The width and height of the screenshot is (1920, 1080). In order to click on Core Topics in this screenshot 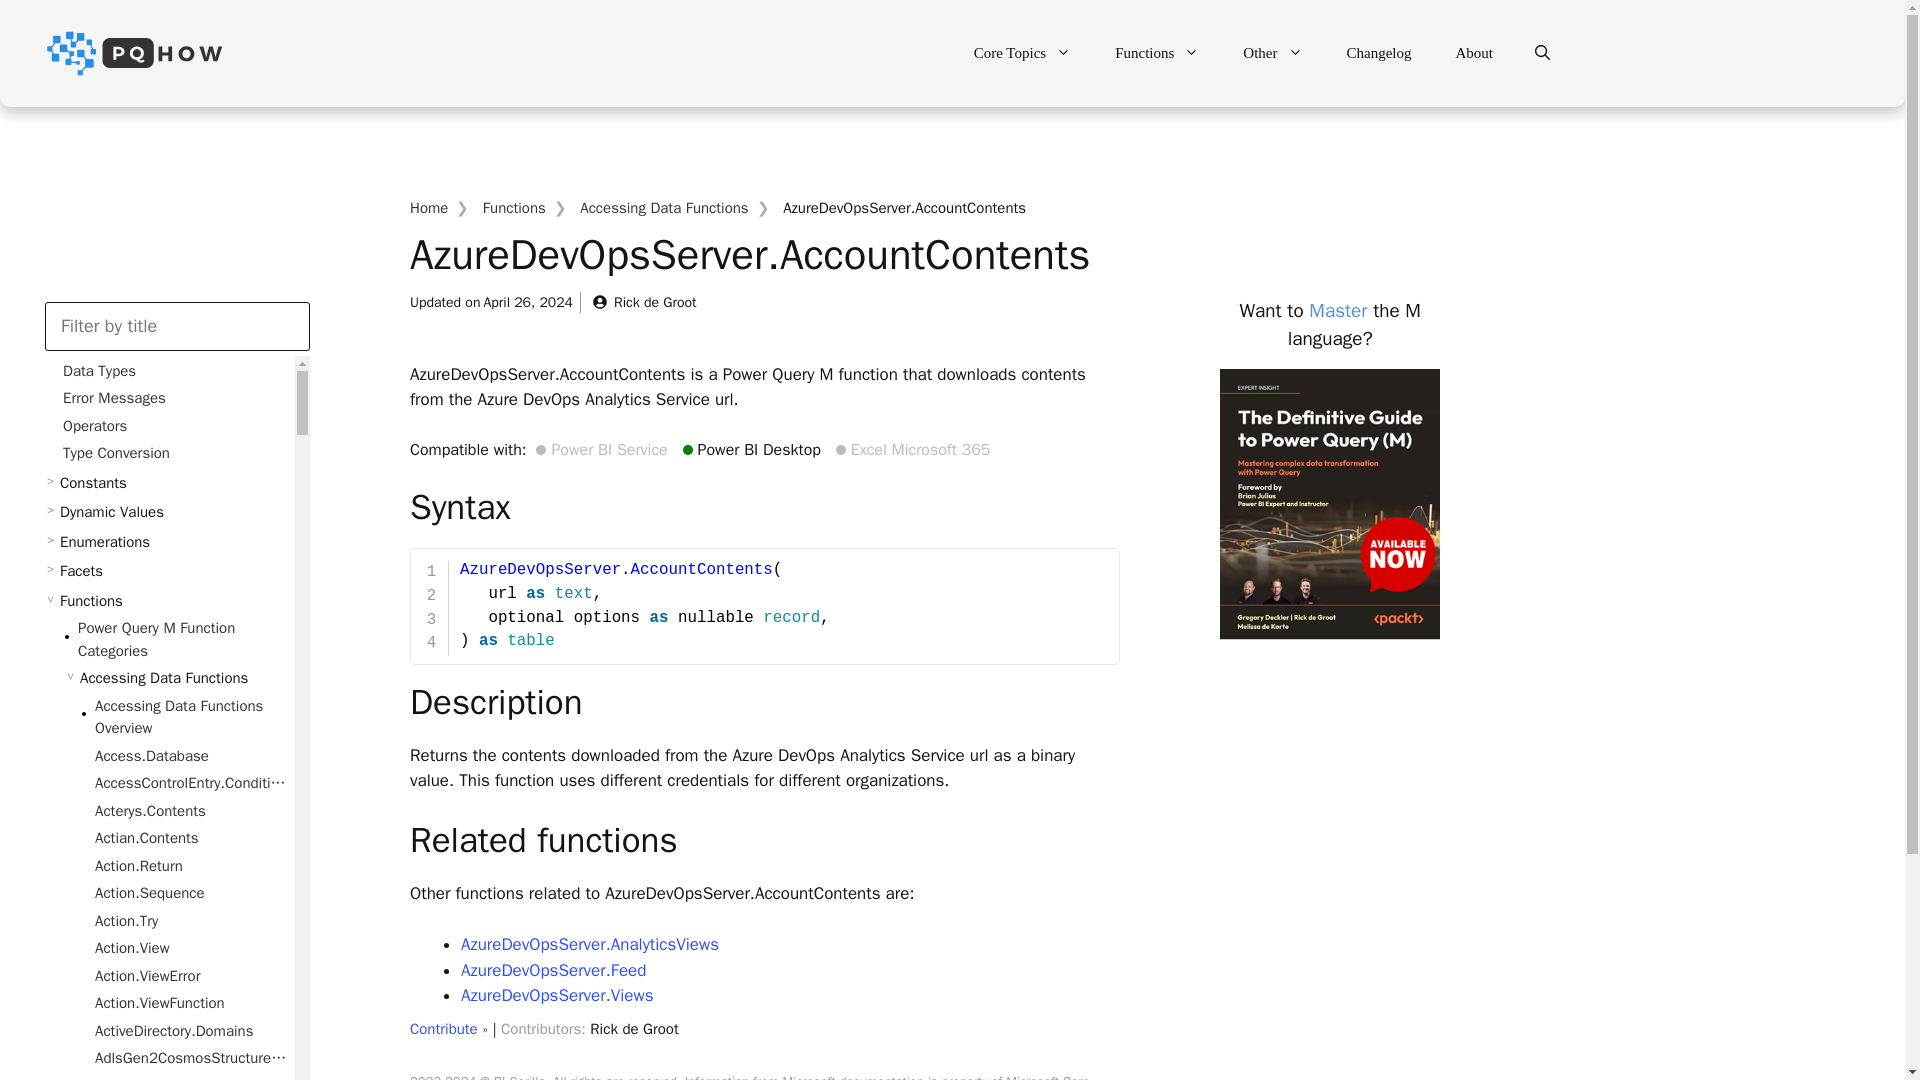, I will do `click(1022, 52)`.